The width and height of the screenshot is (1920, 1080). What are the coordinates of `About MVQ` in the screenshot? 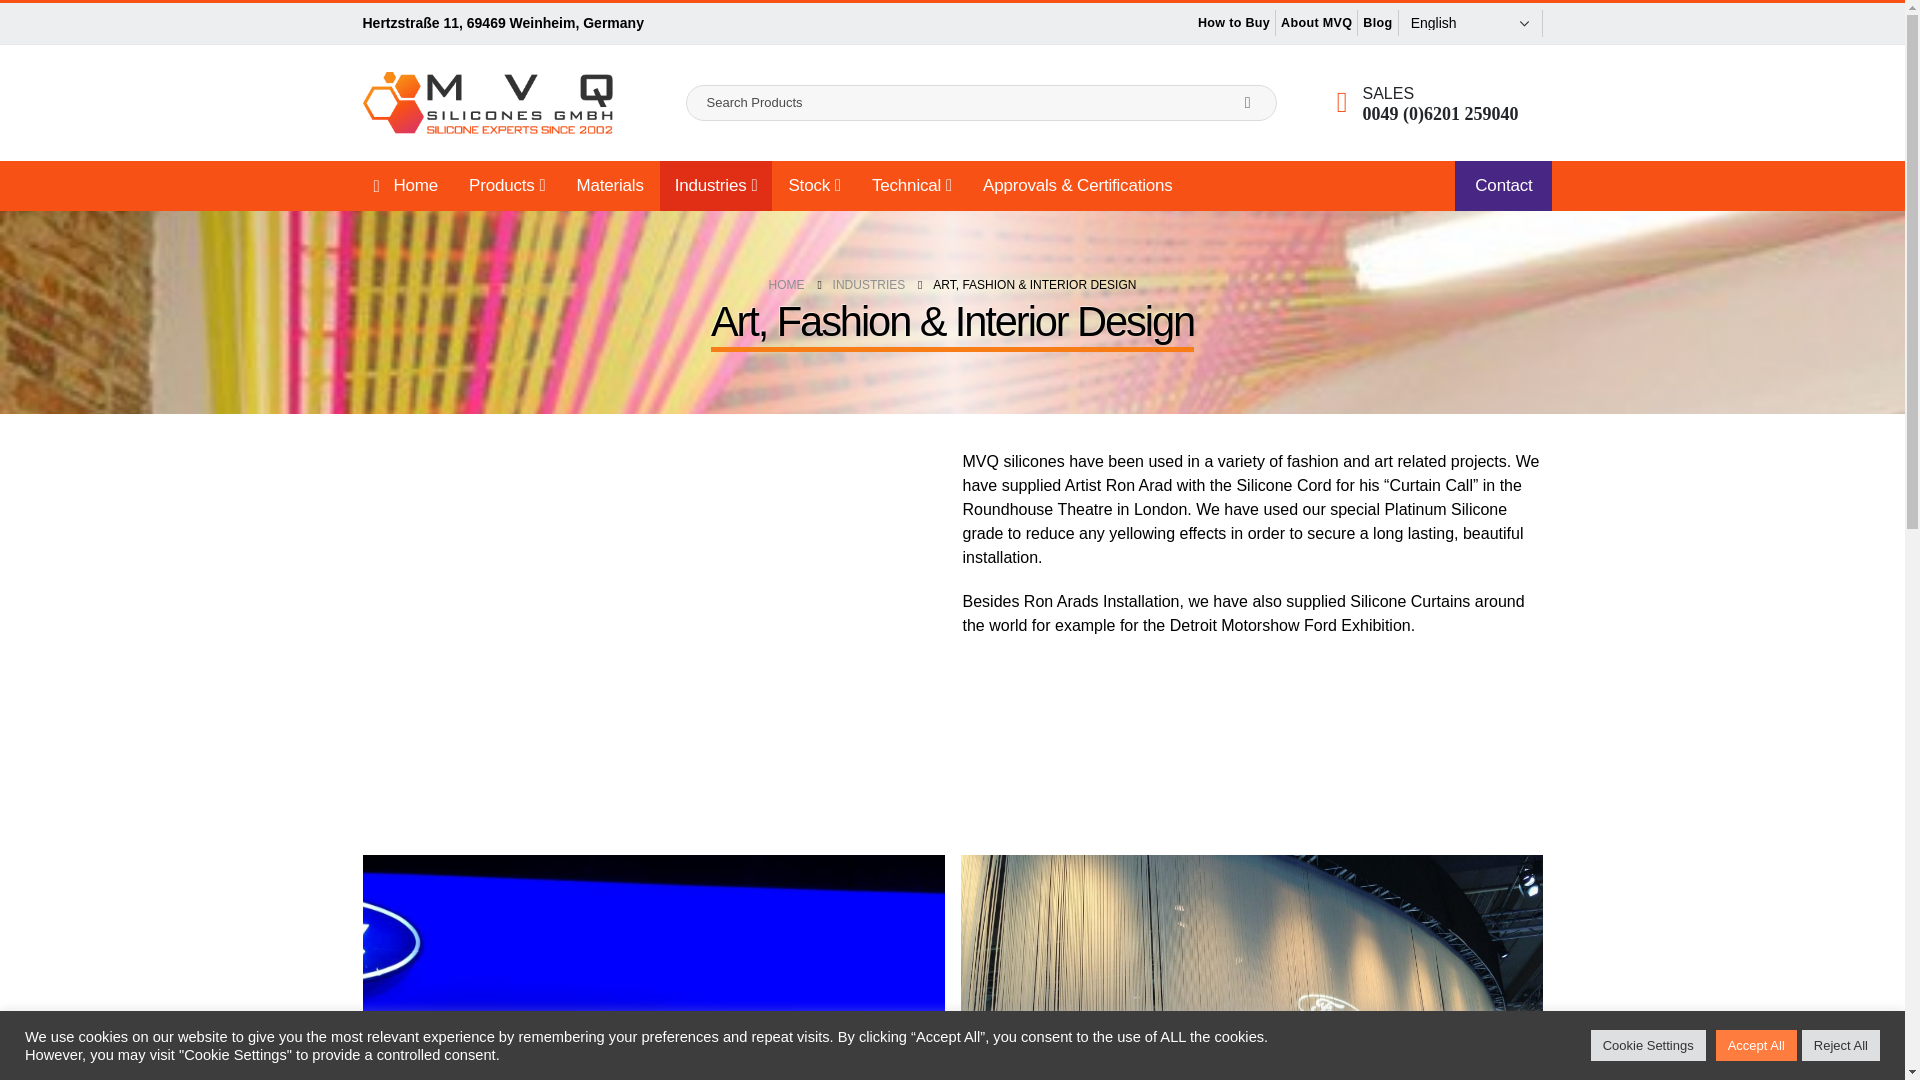 It's located at (1458, 22).